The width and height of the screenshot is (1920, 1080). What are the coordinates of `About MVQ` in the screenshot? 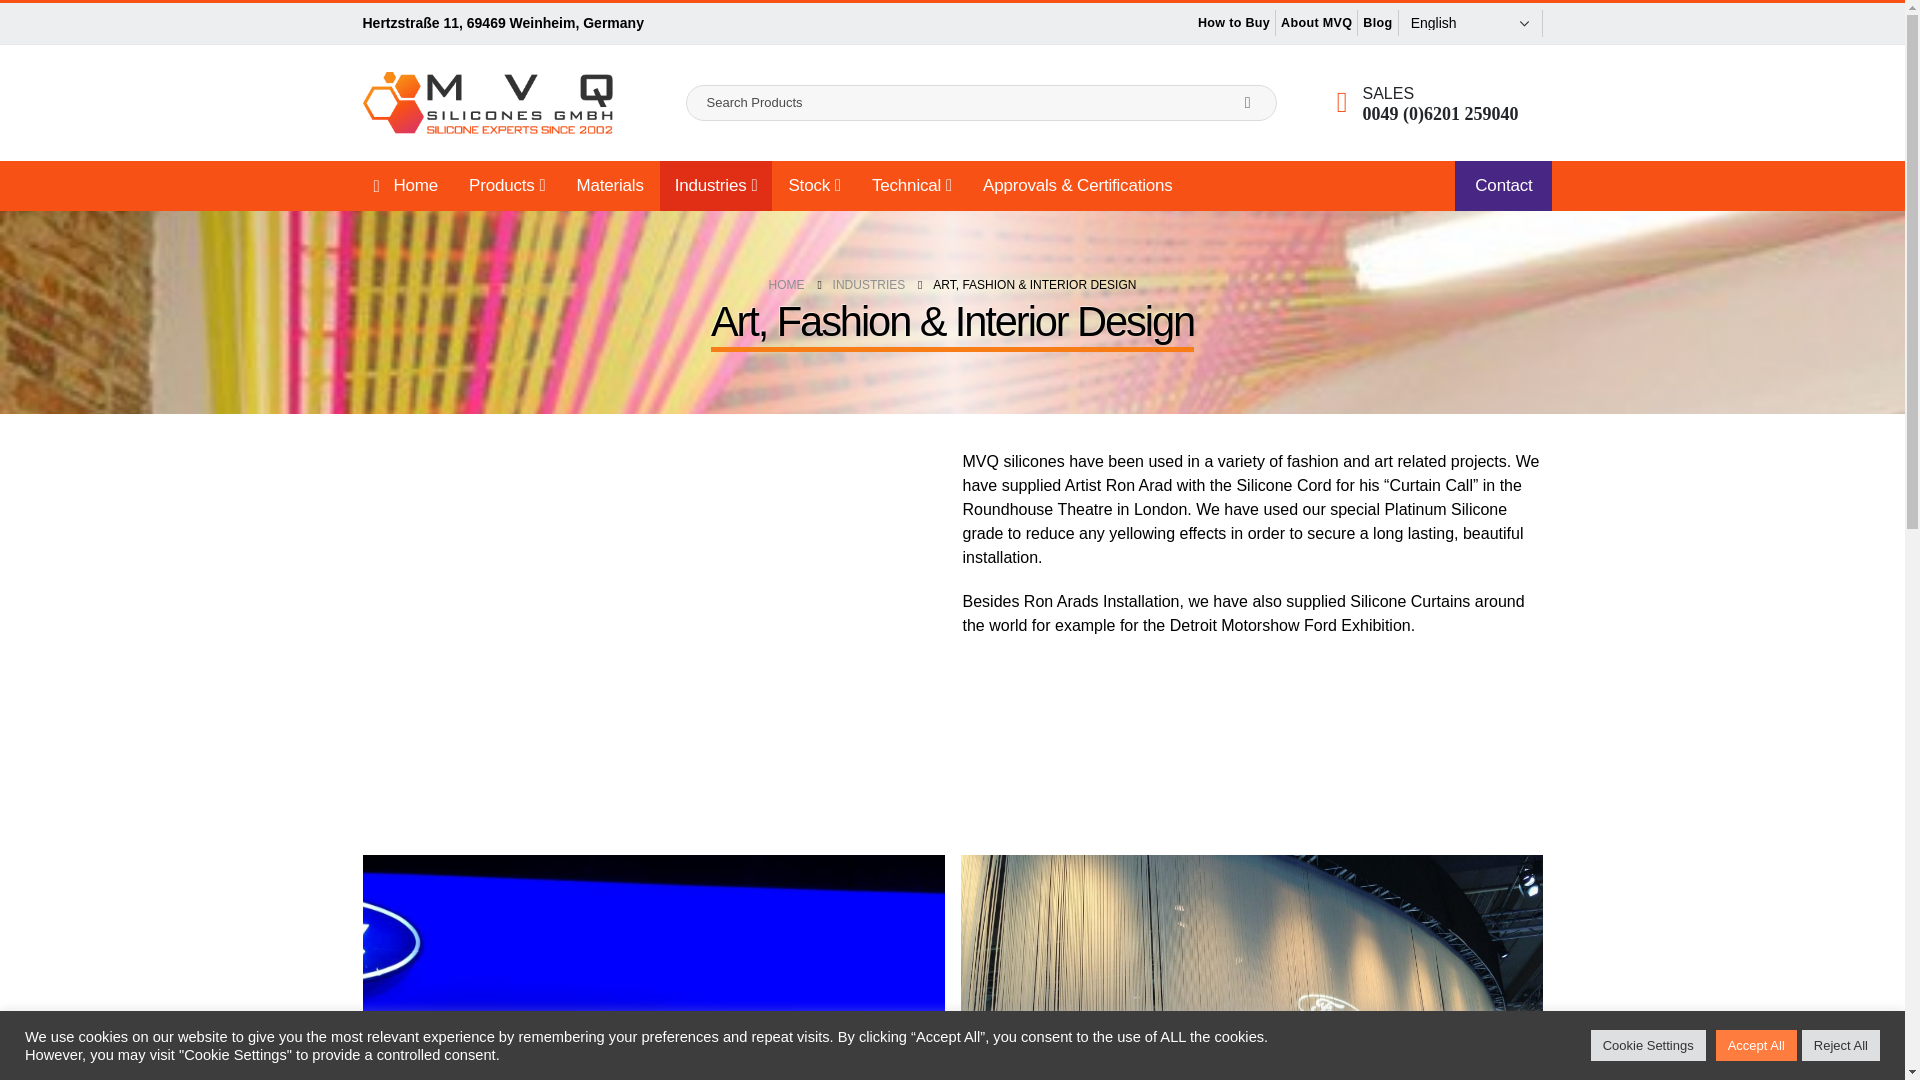 It's located at (1458, 22).